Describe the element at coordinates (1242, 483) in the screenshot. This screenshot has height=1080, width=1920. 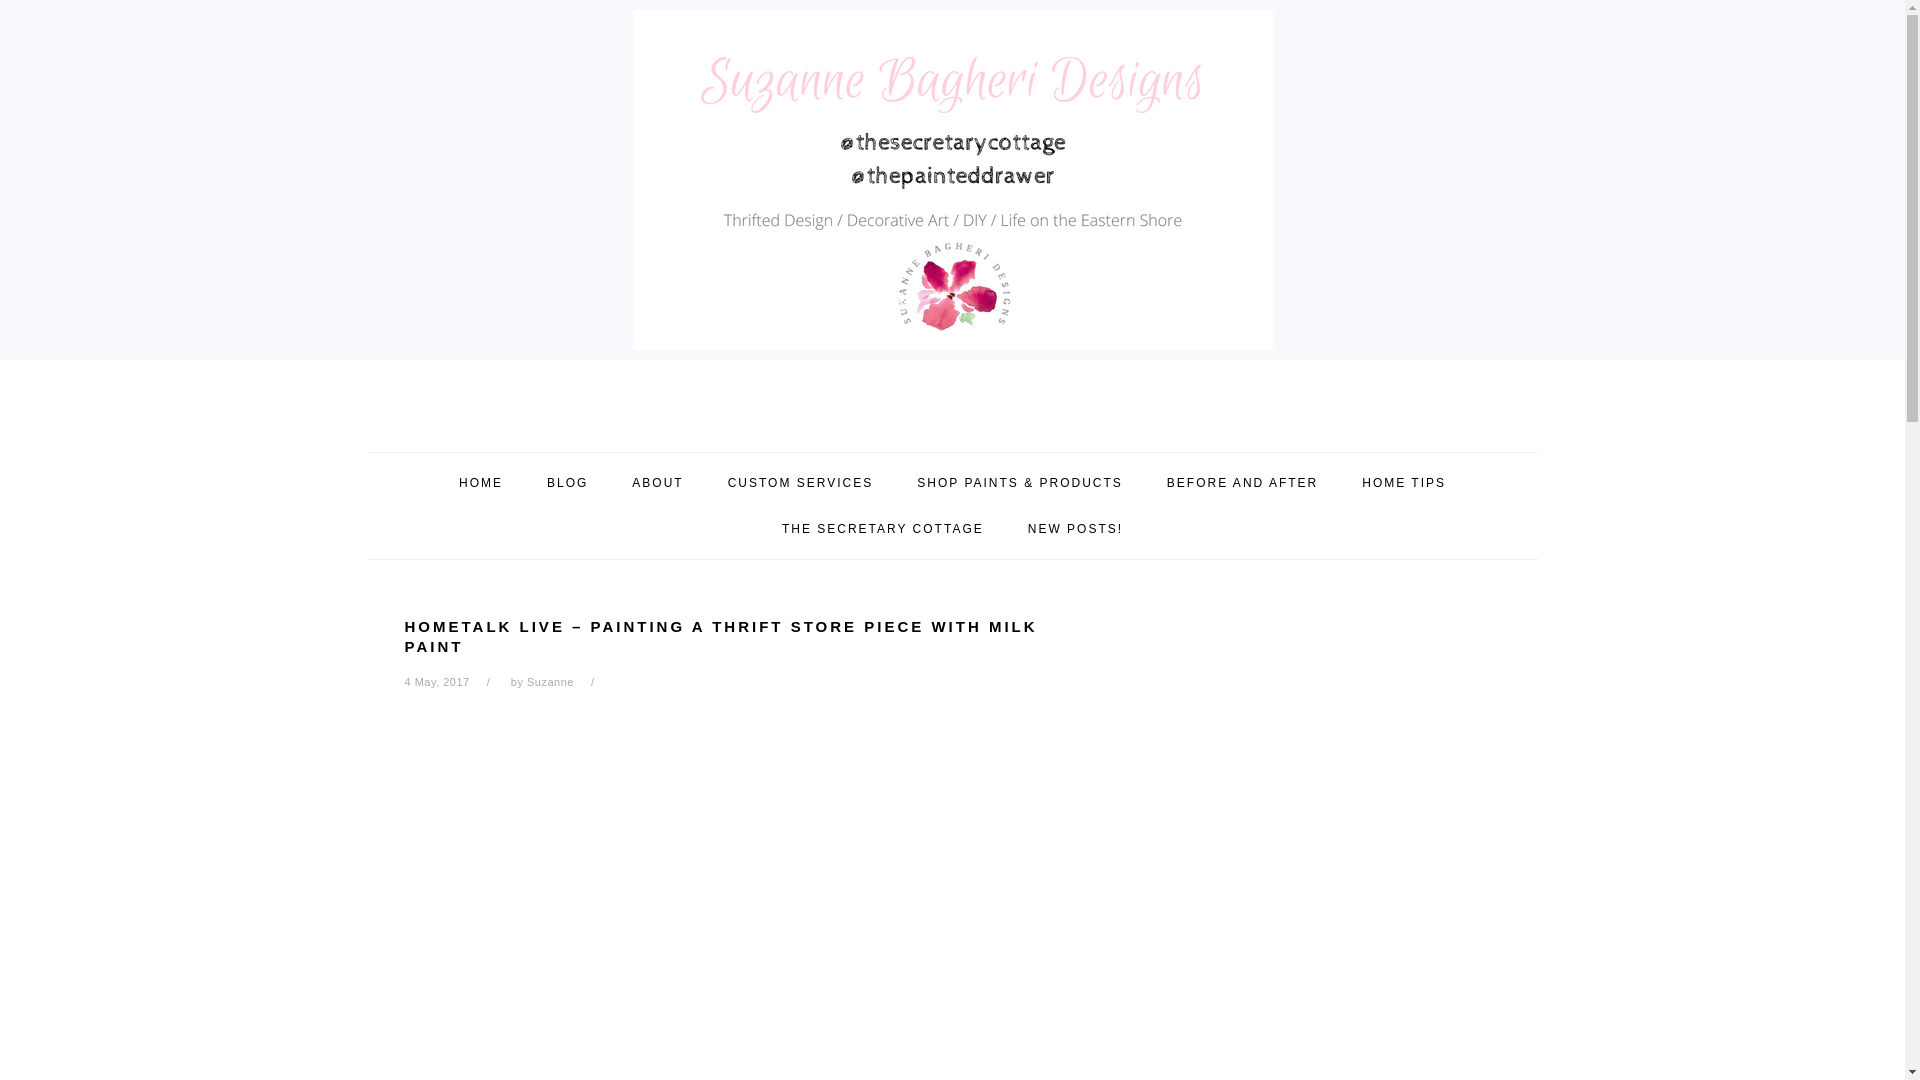
I see `BEFORE AND AFTER` at that location.